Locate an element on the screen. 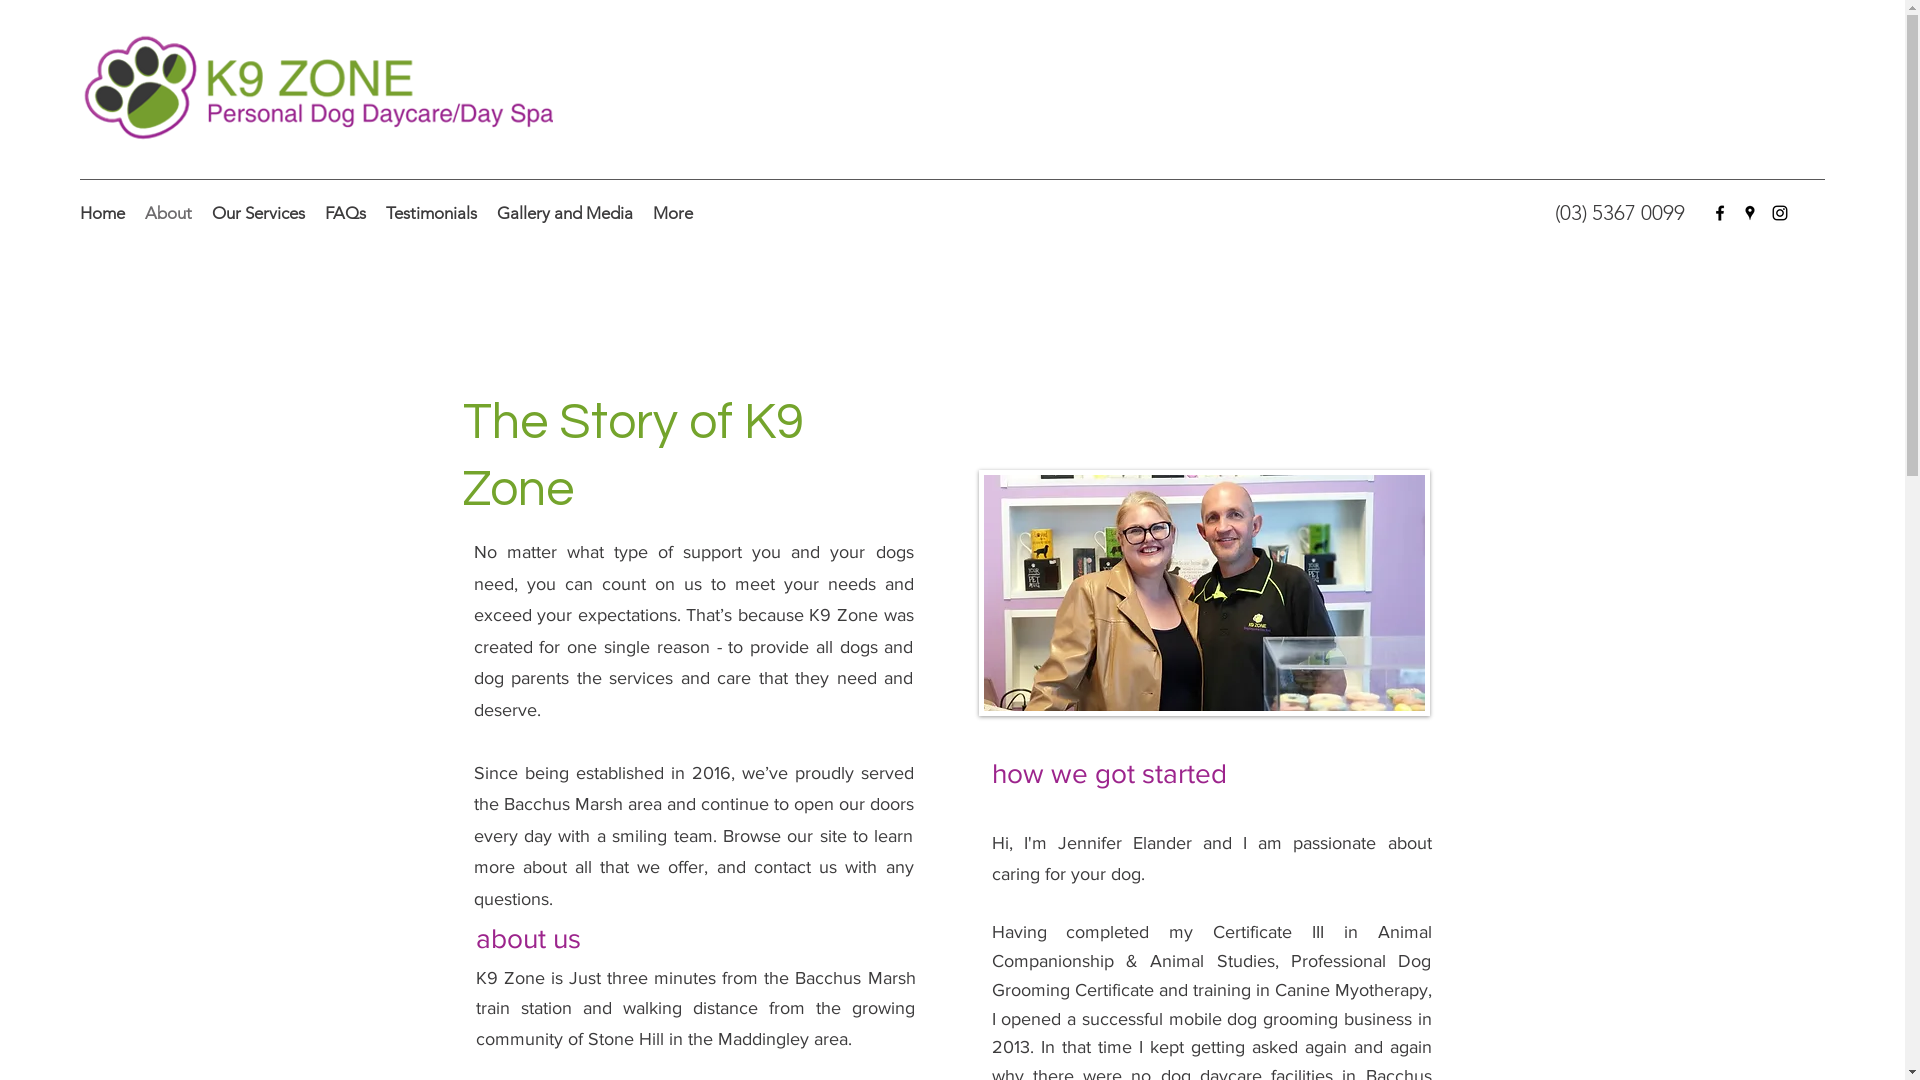  About is located at coordinates (168, 213).